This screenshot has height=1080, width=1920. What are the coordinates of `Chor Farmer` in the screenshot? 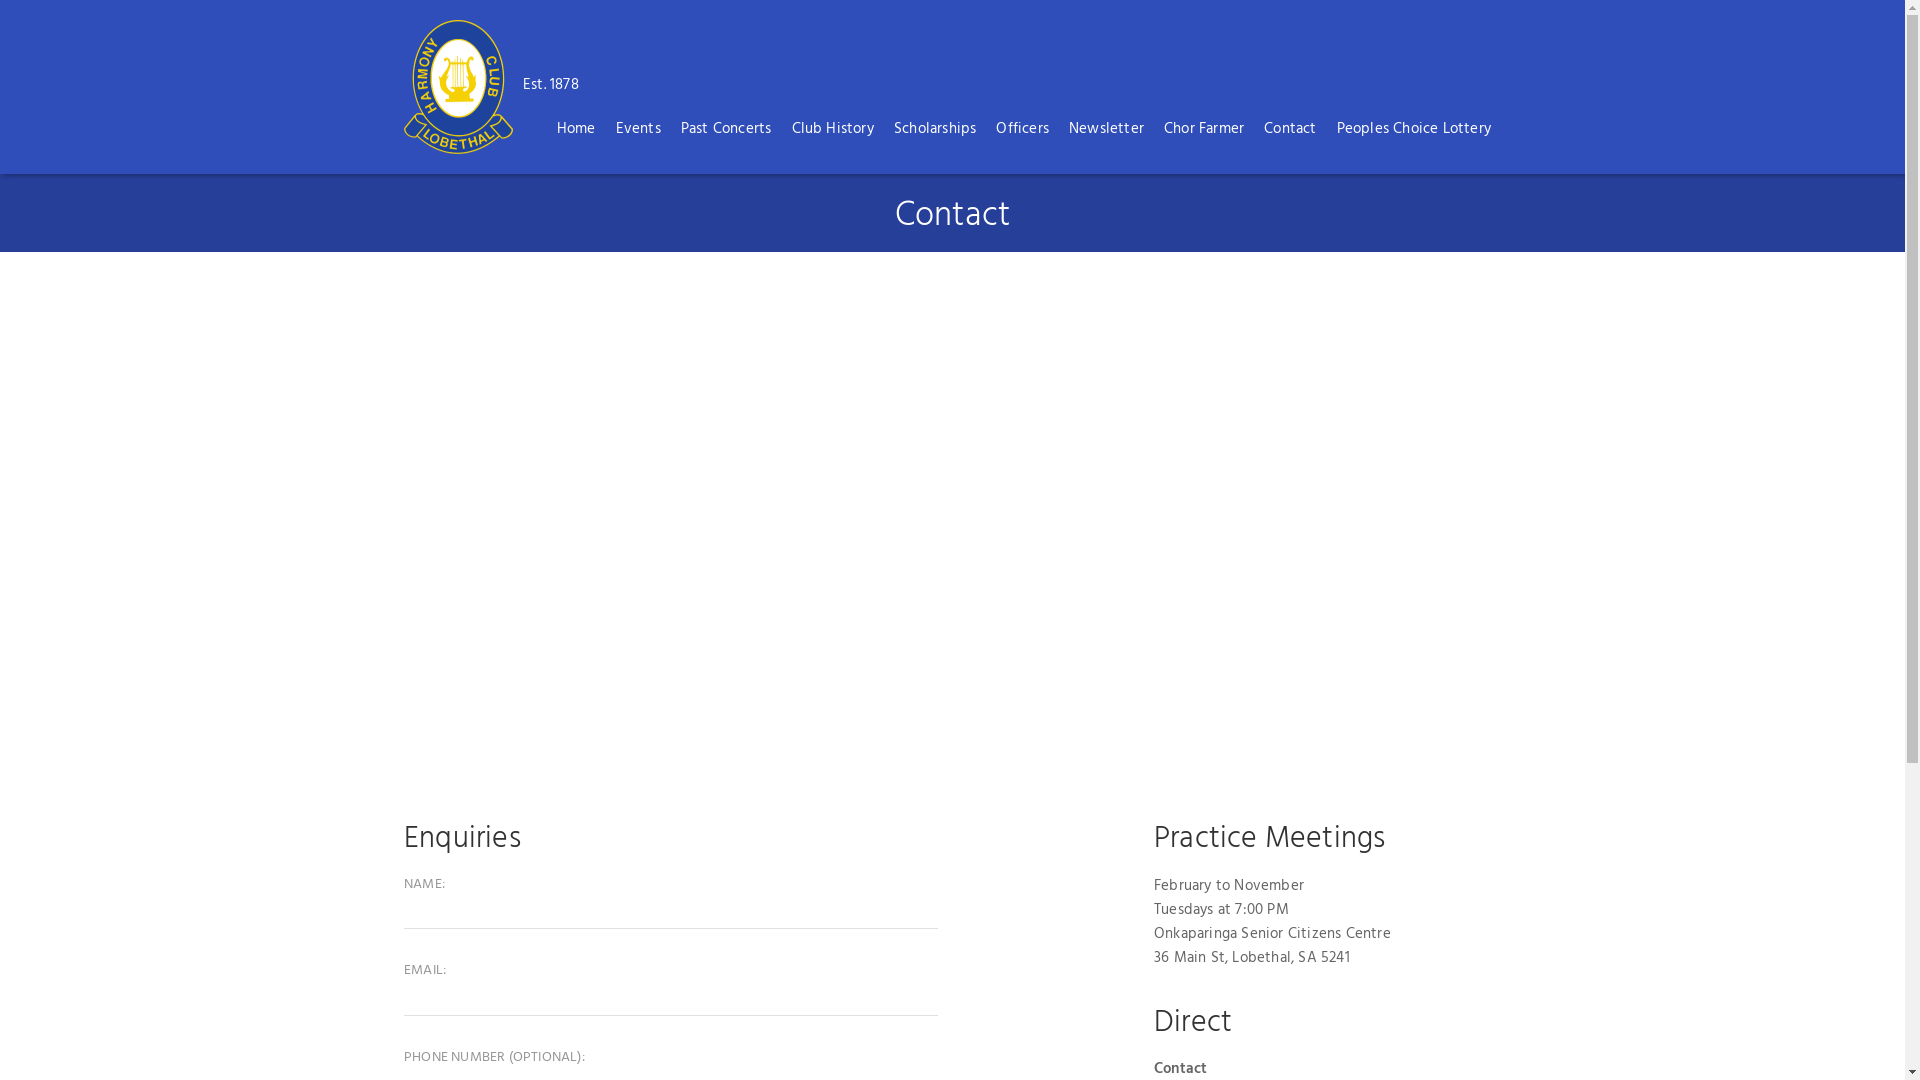 It's located at (1204, 128).